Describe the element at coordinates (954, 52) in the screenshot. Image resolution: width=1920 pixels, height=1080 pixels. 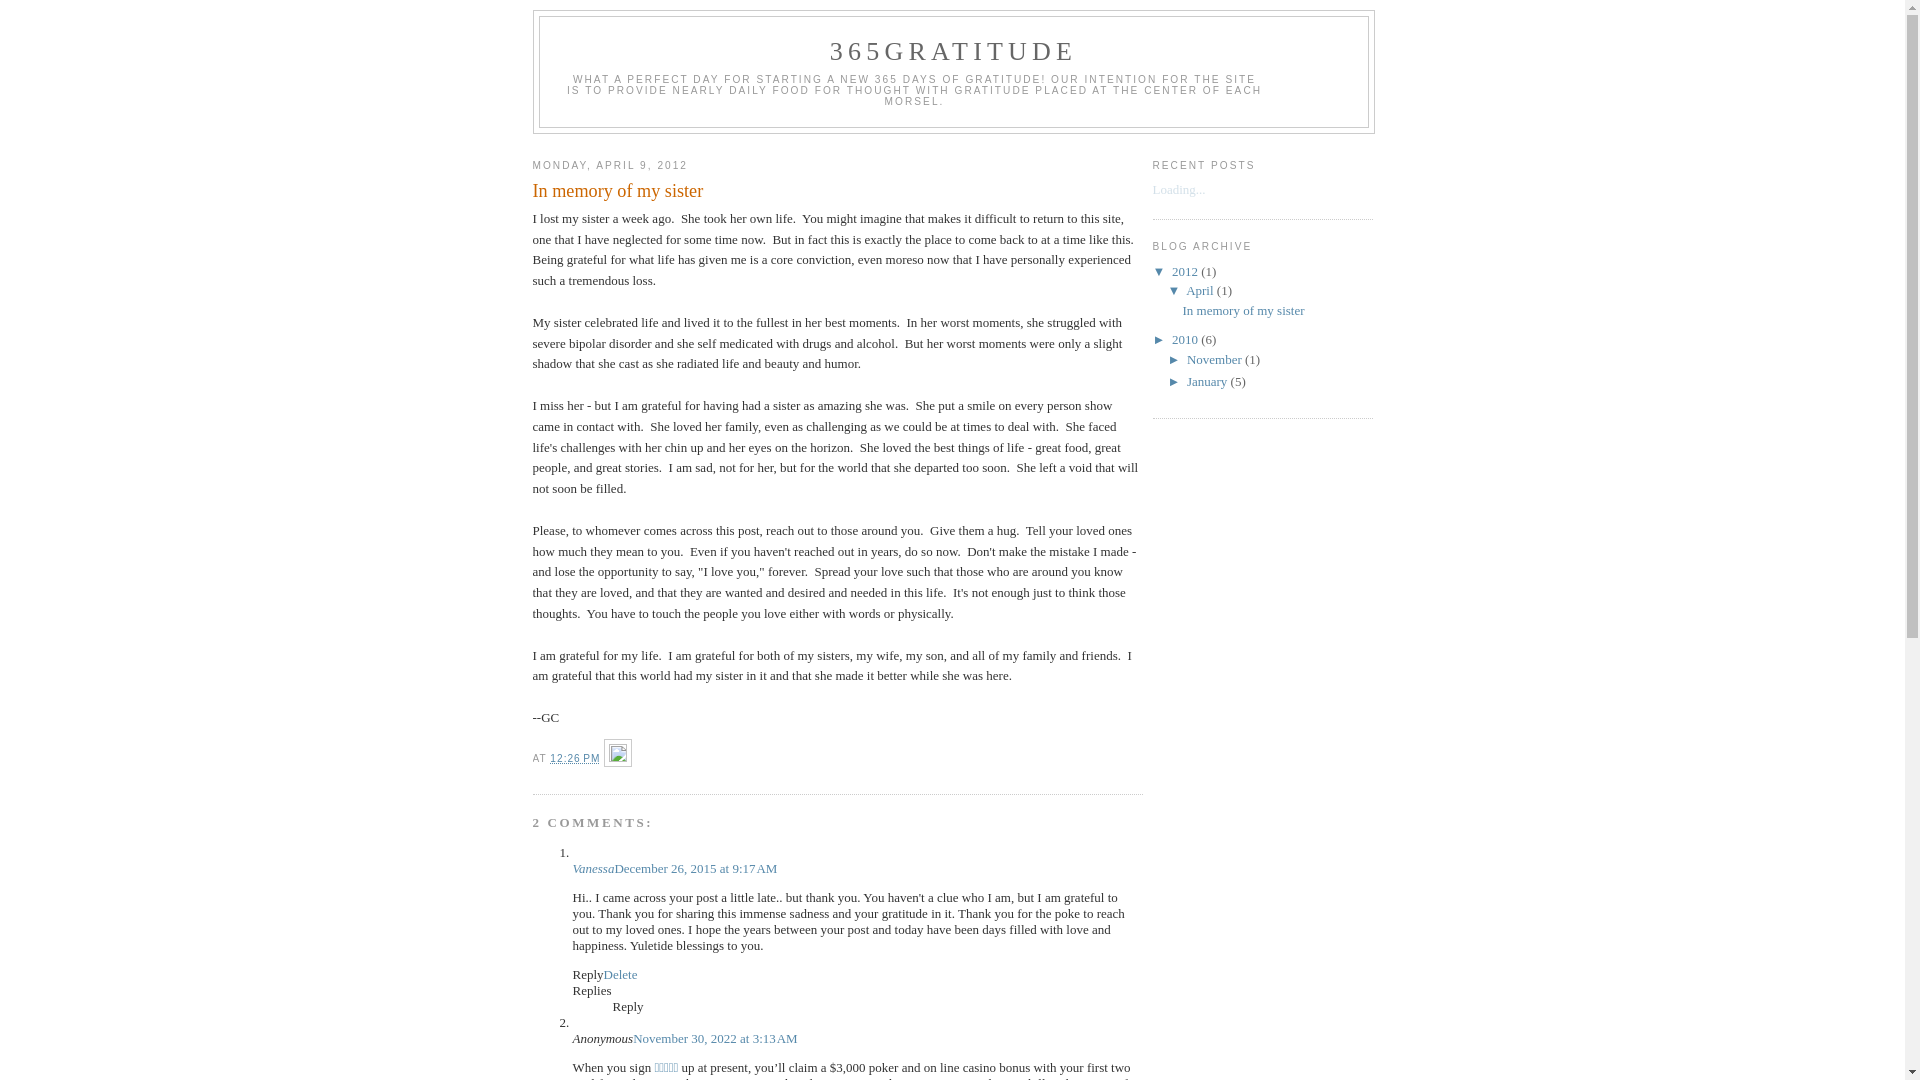
I see `365GRATITUDE` at that location.